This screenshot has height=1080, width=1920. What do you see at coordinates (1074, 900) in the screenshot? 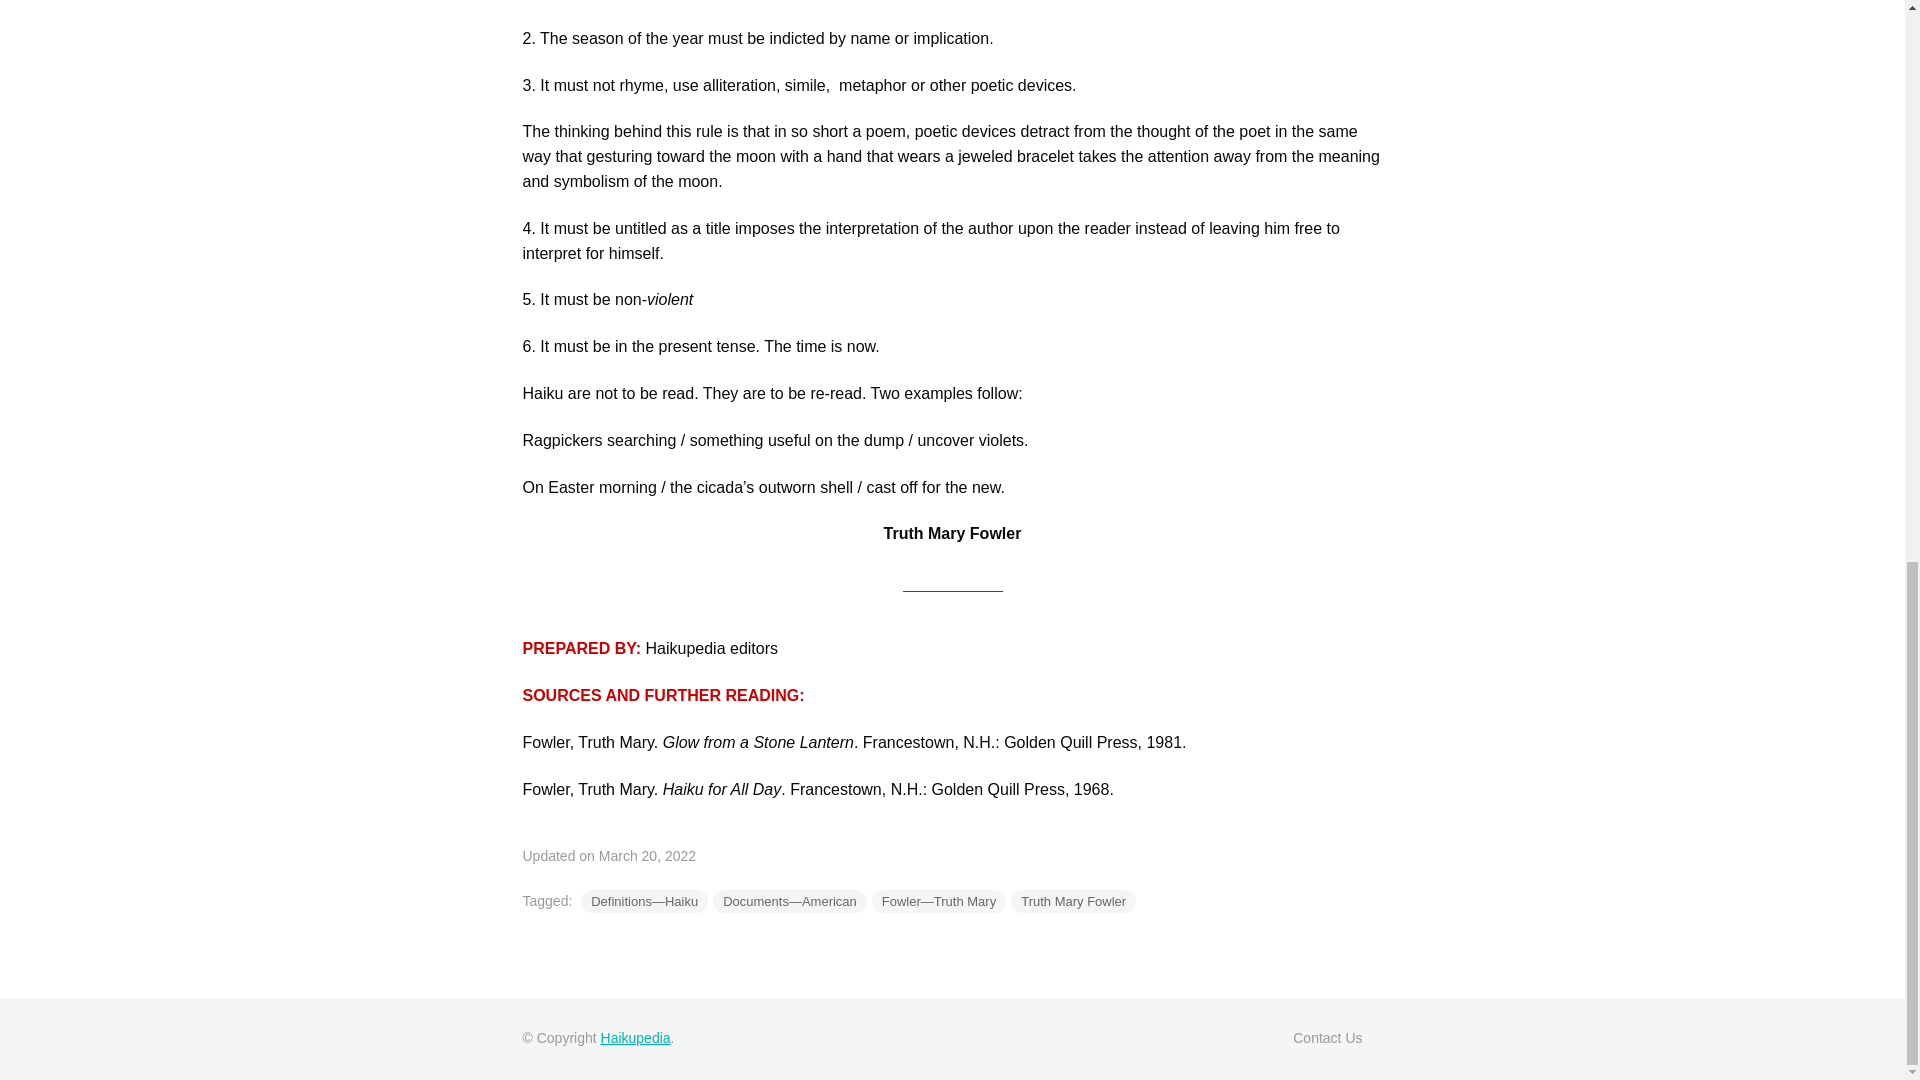
I see `Truth Mary Fowler` at bounding box center [1074, 900].